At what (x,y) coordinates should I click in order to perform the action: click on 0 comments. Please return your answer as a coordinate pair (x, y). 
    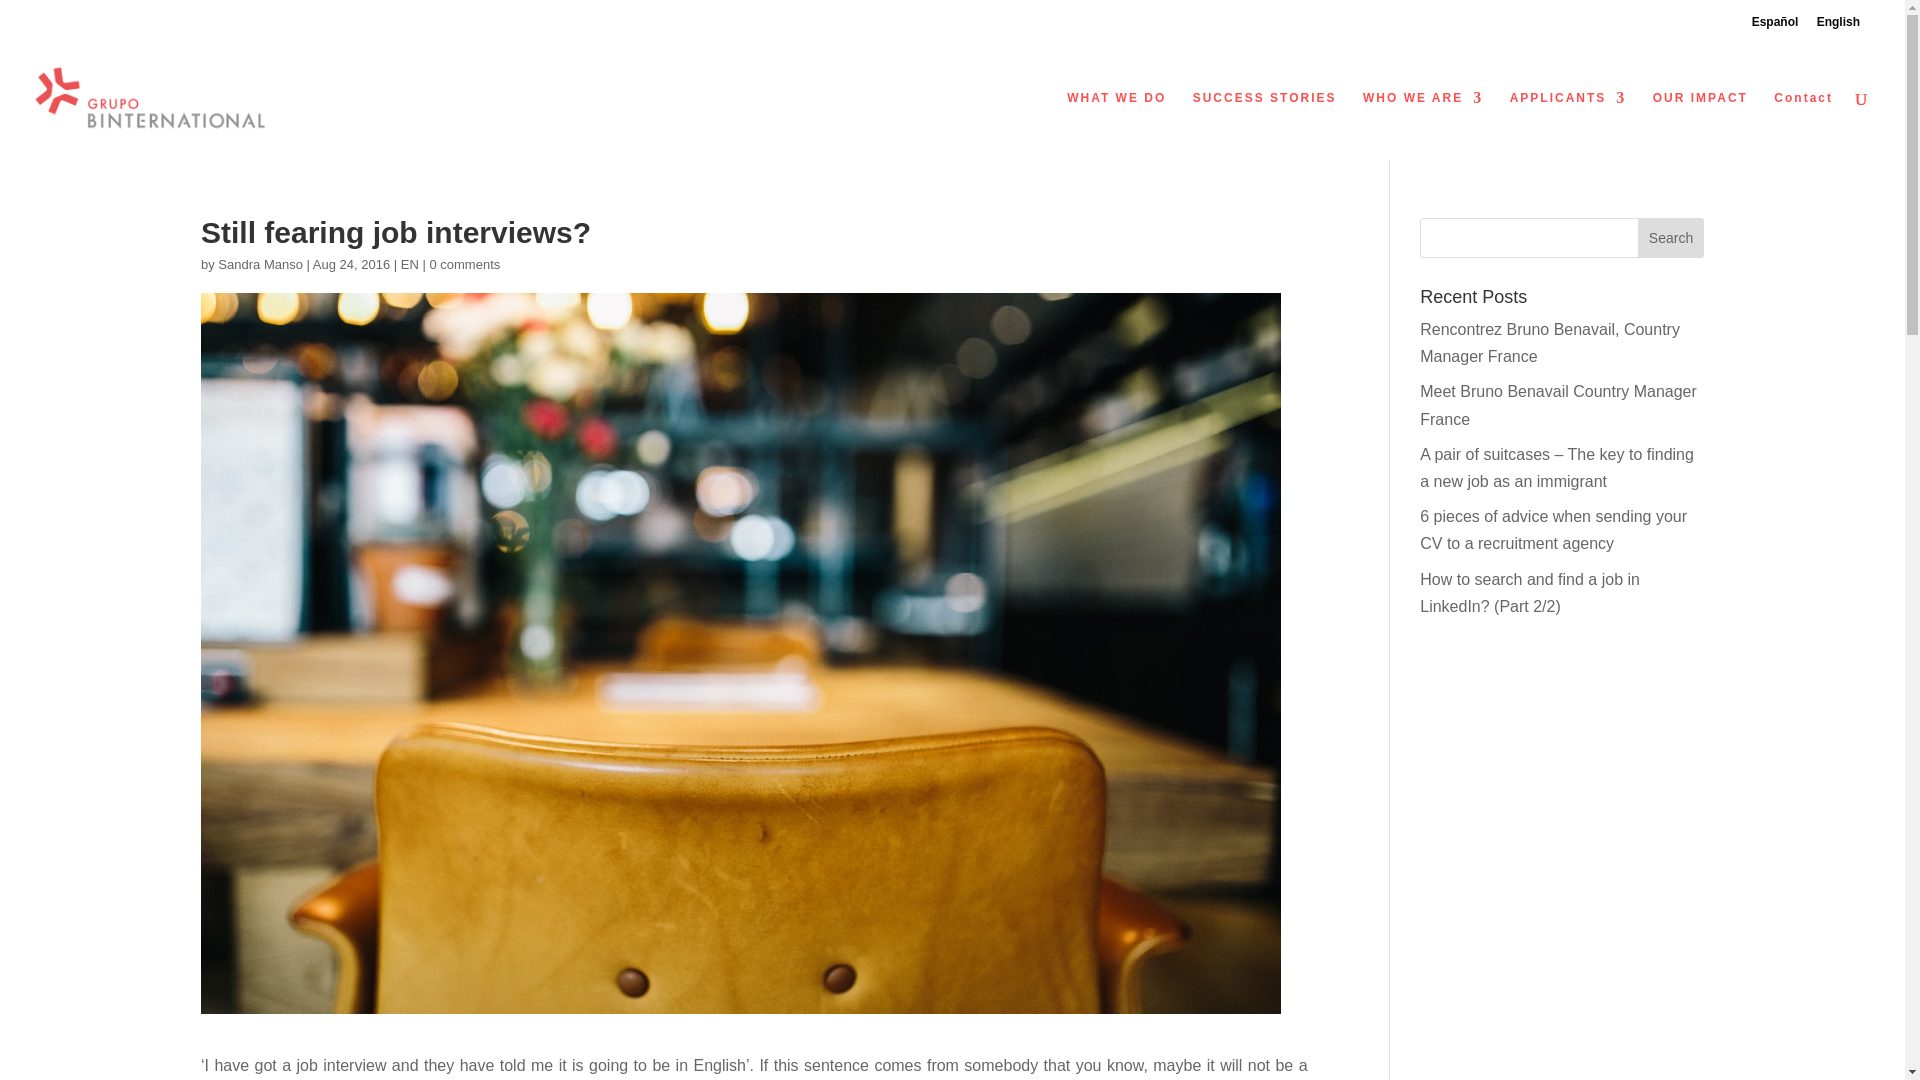
    Looking at the image, I should click on (464, 264).